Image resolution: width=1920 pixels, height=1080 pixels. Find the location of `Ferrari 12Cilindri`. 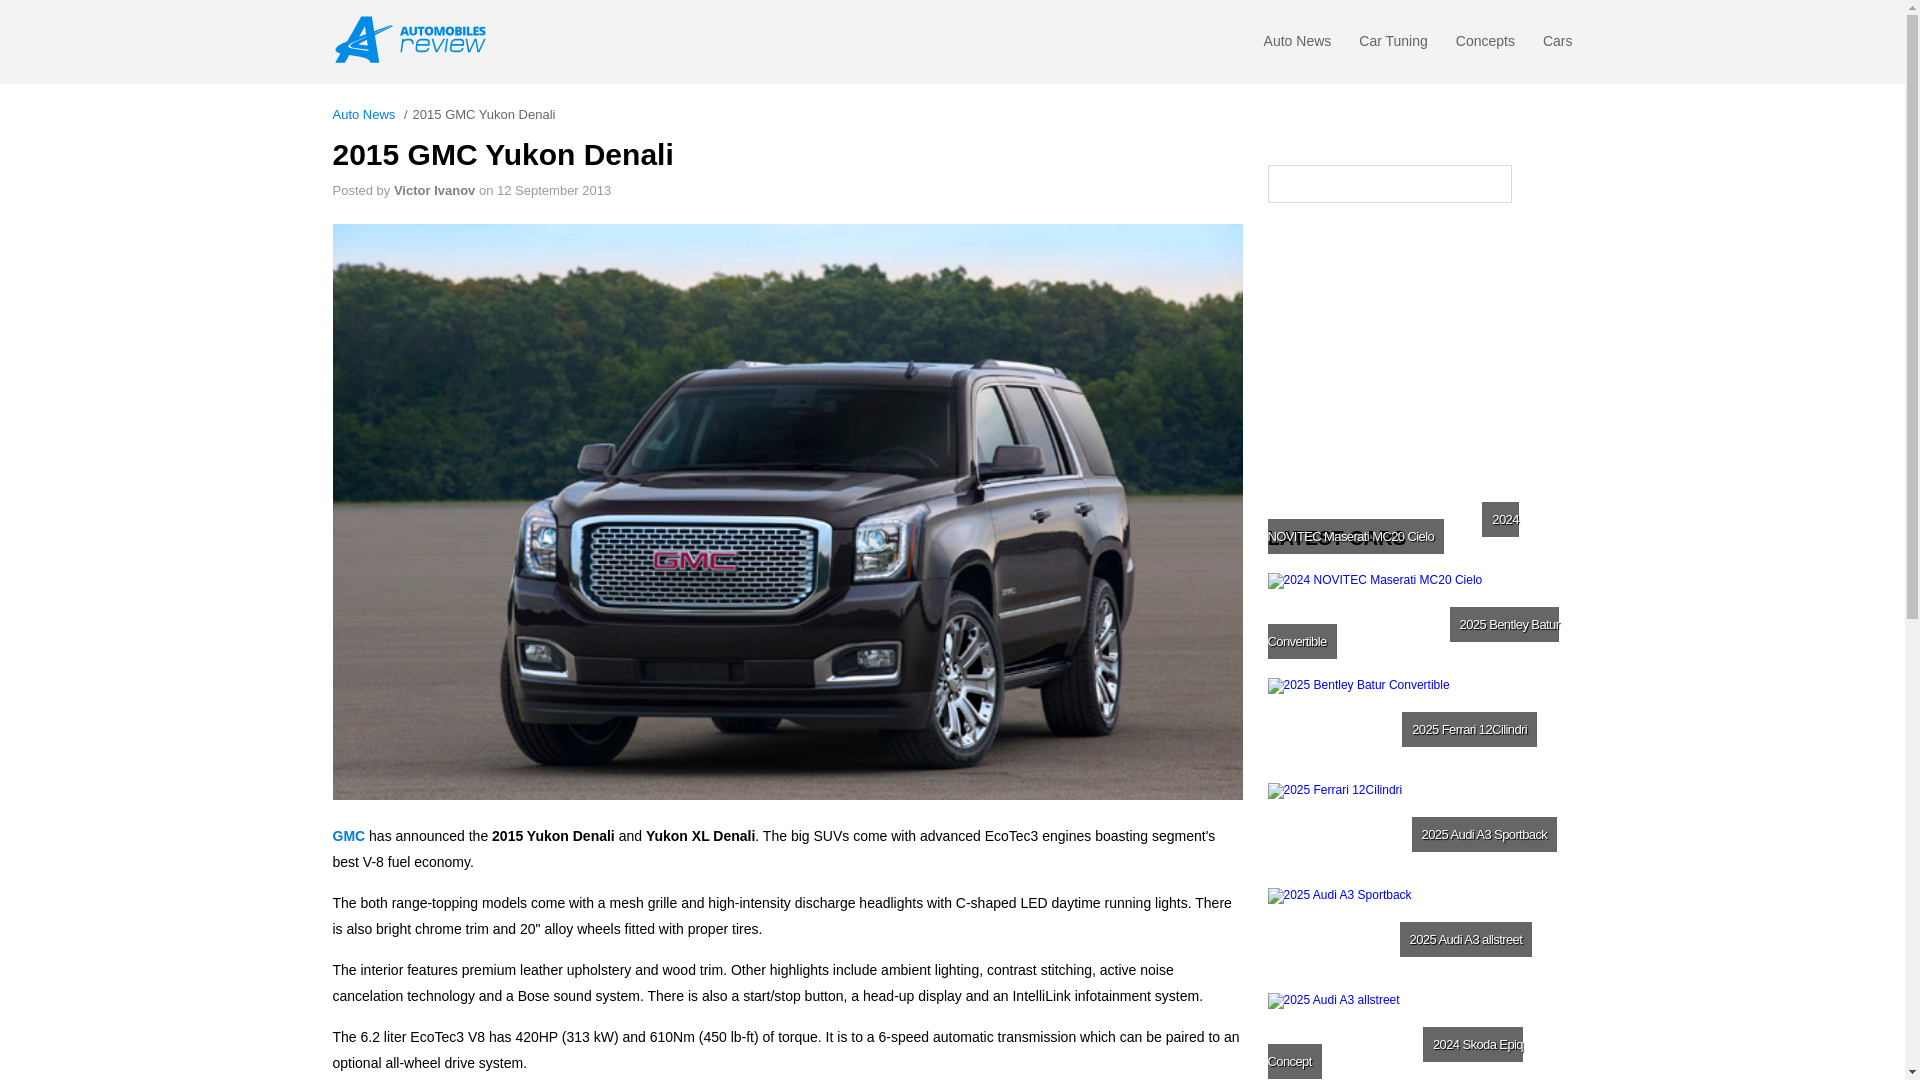

Ferrari 12Cilindri is located at coordinates (1418, 832).